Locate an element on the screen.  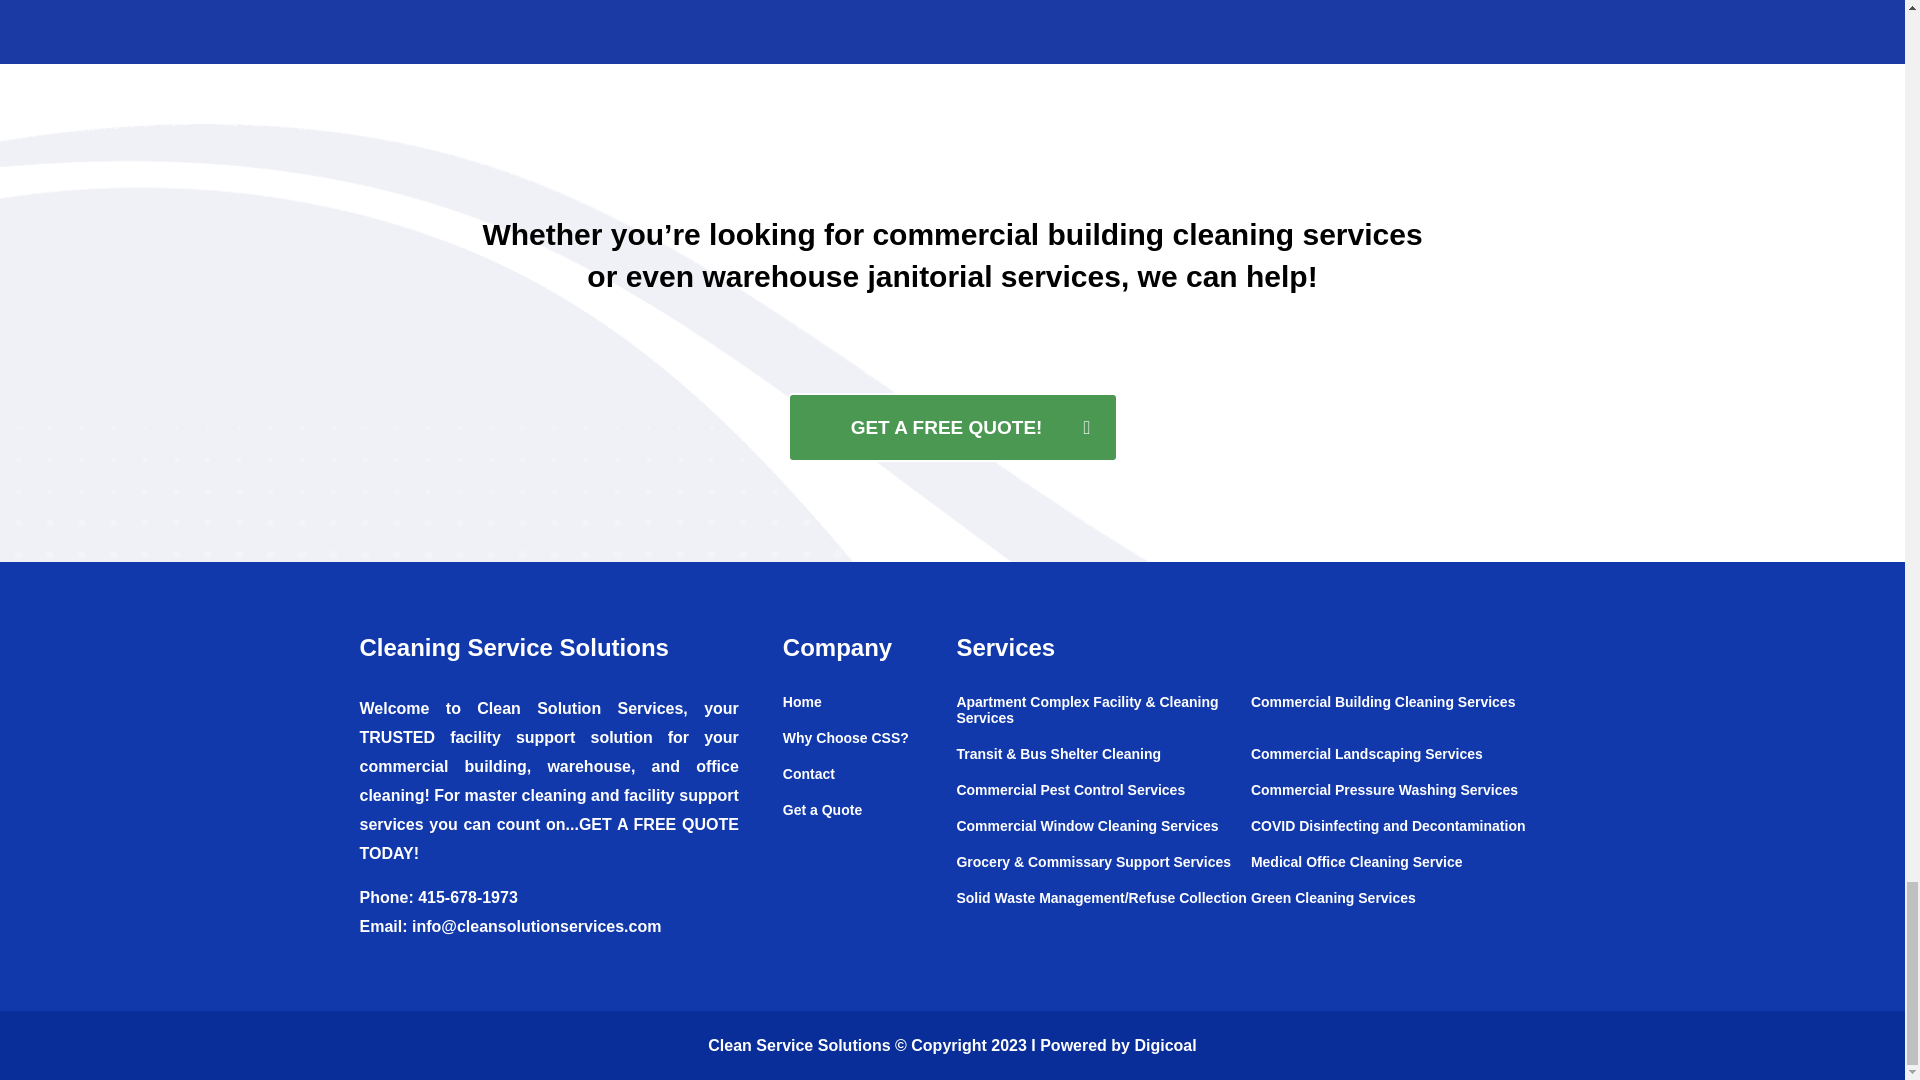
Commercial Pest Control Services is located at coordinates (1102, 799).